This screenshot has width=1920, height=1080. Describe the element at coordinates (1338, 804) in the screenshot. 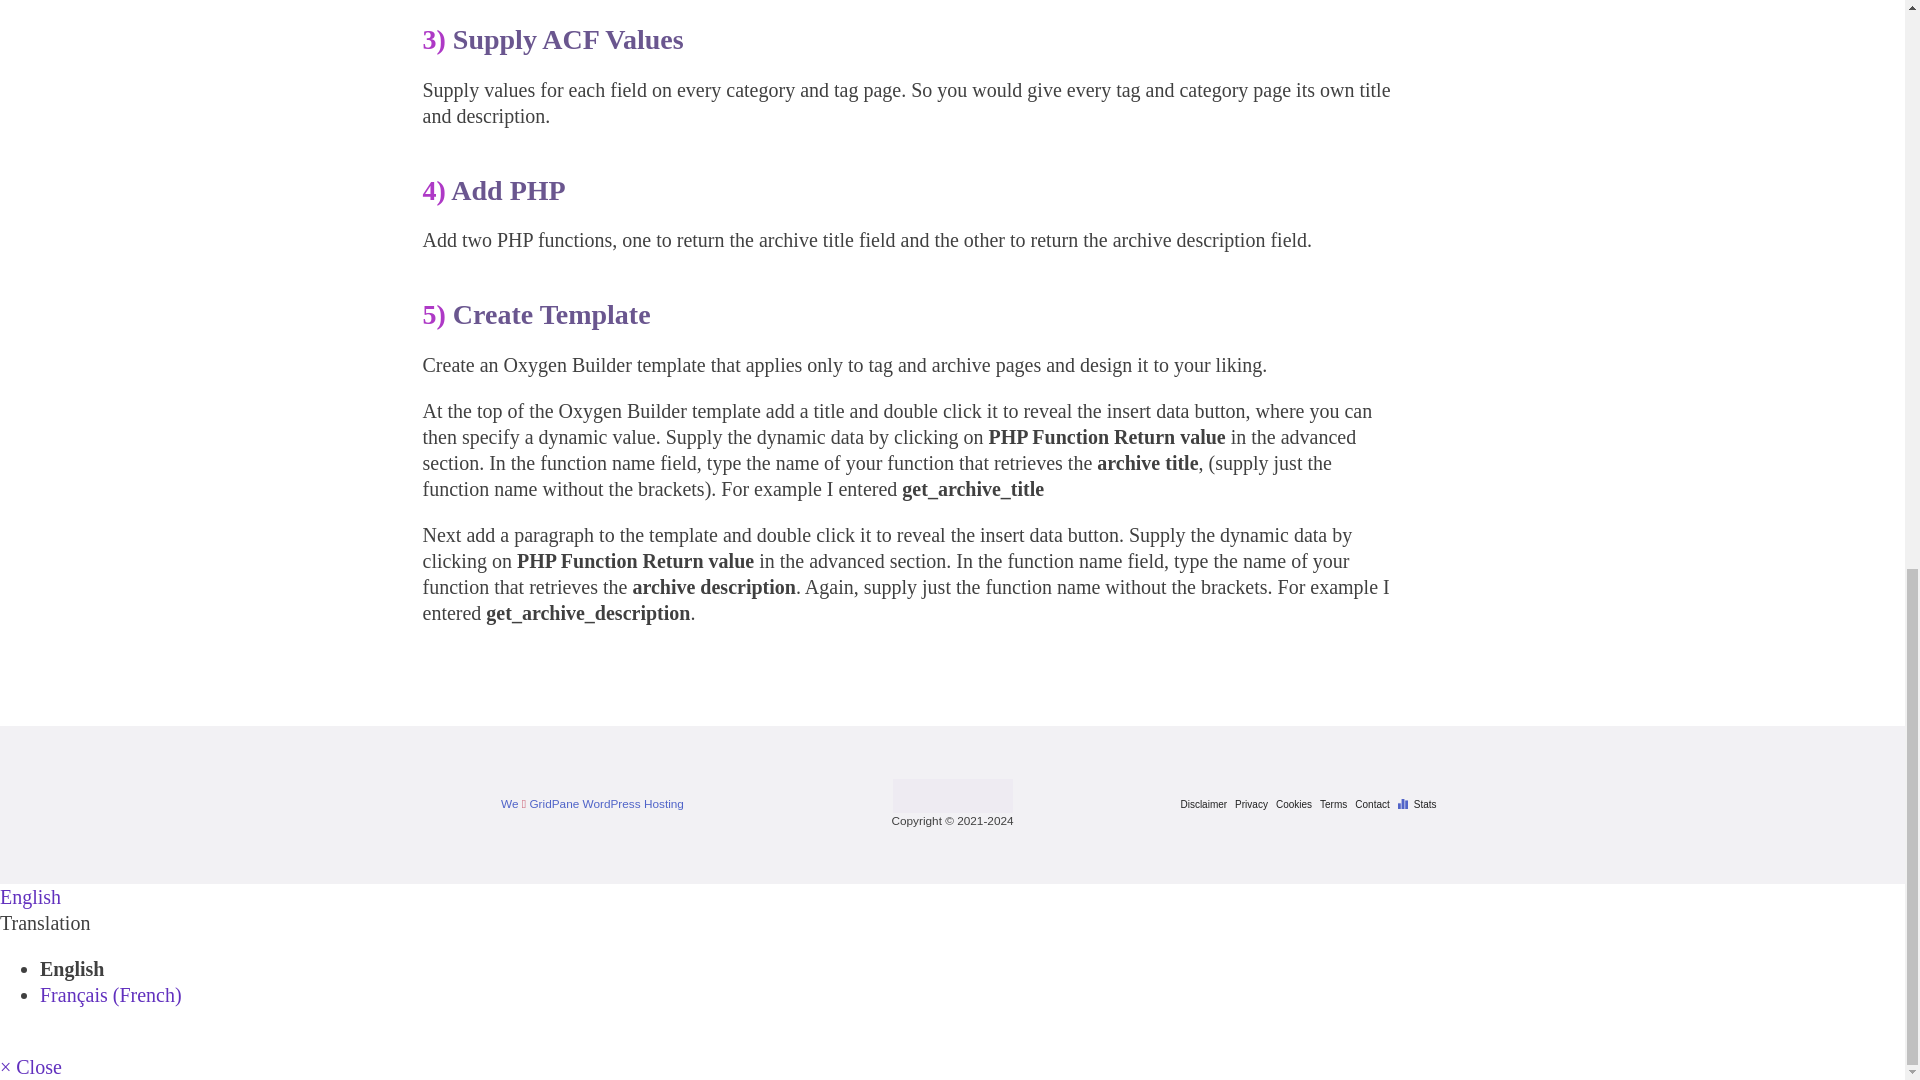

I see `Terms` at that location.